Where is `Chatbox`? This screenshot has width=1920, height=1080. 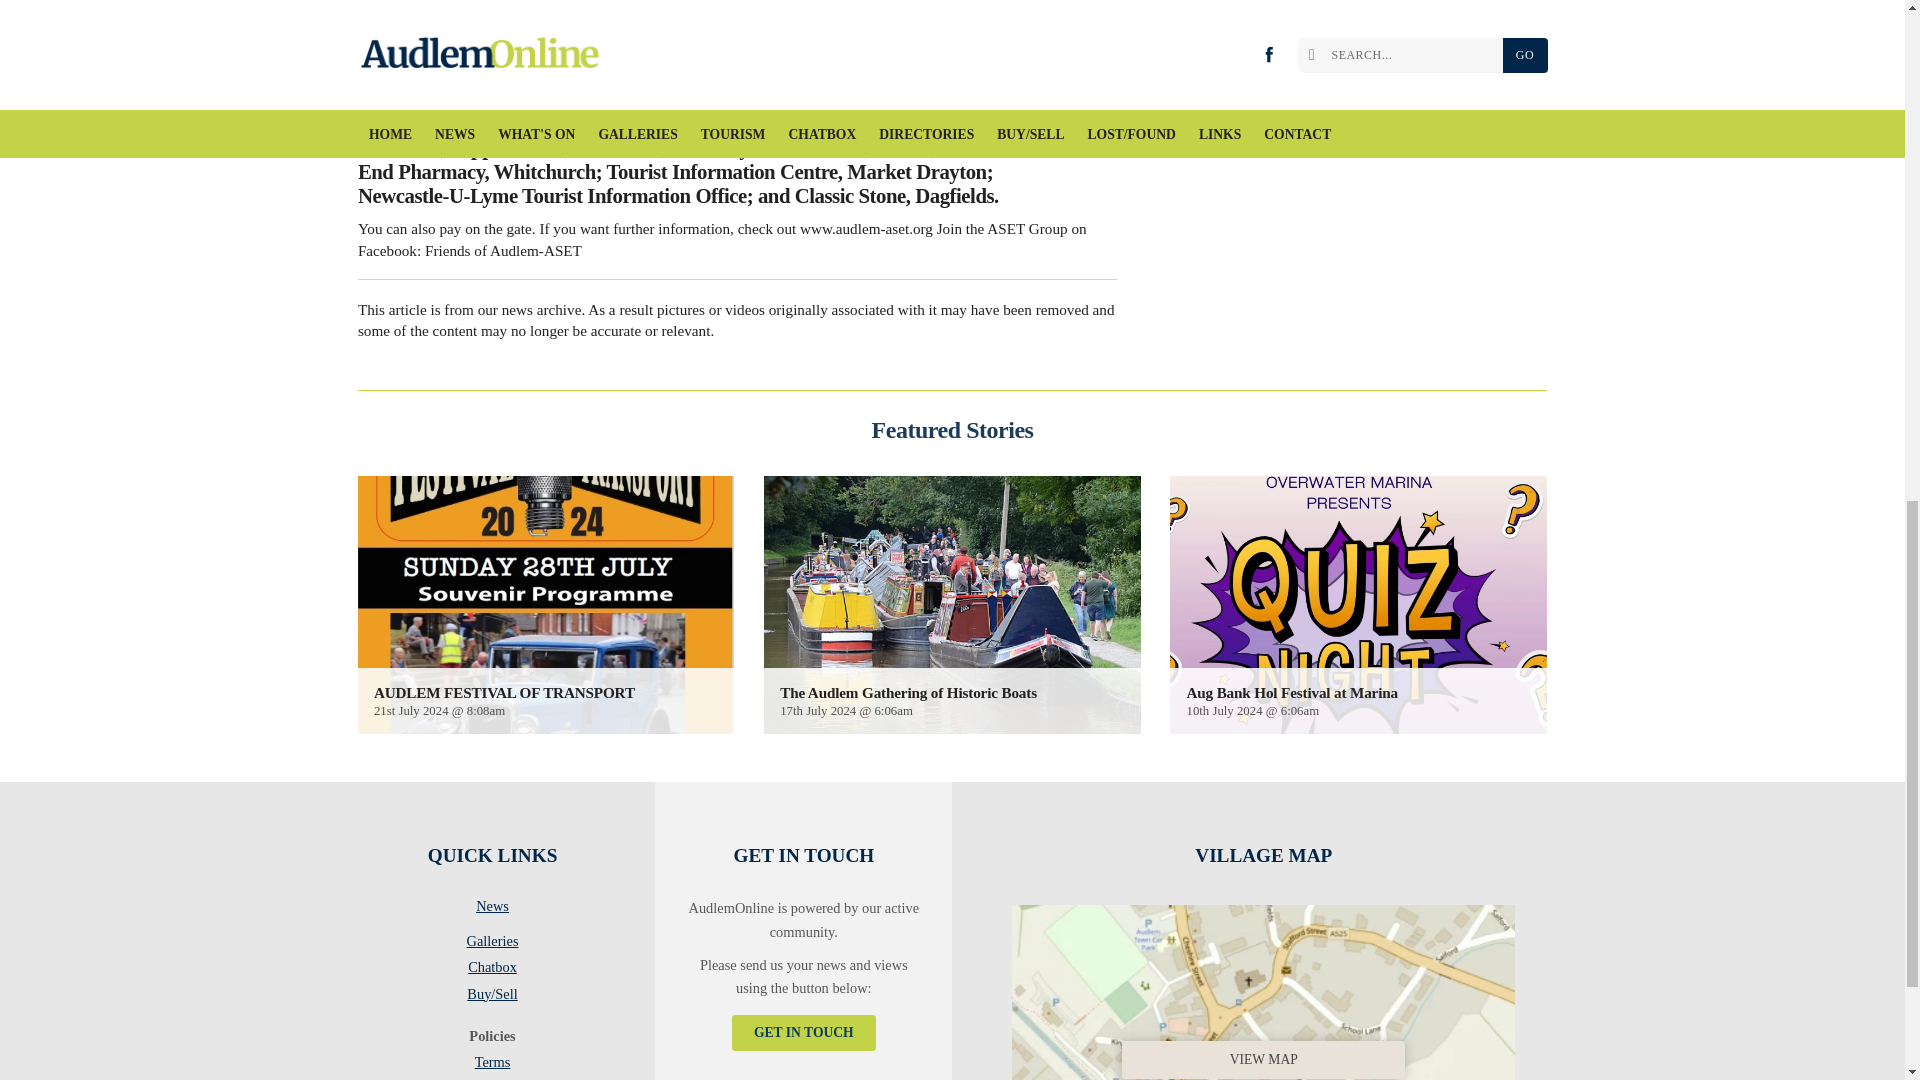 Chatbox is located at coordinates (492, 970).